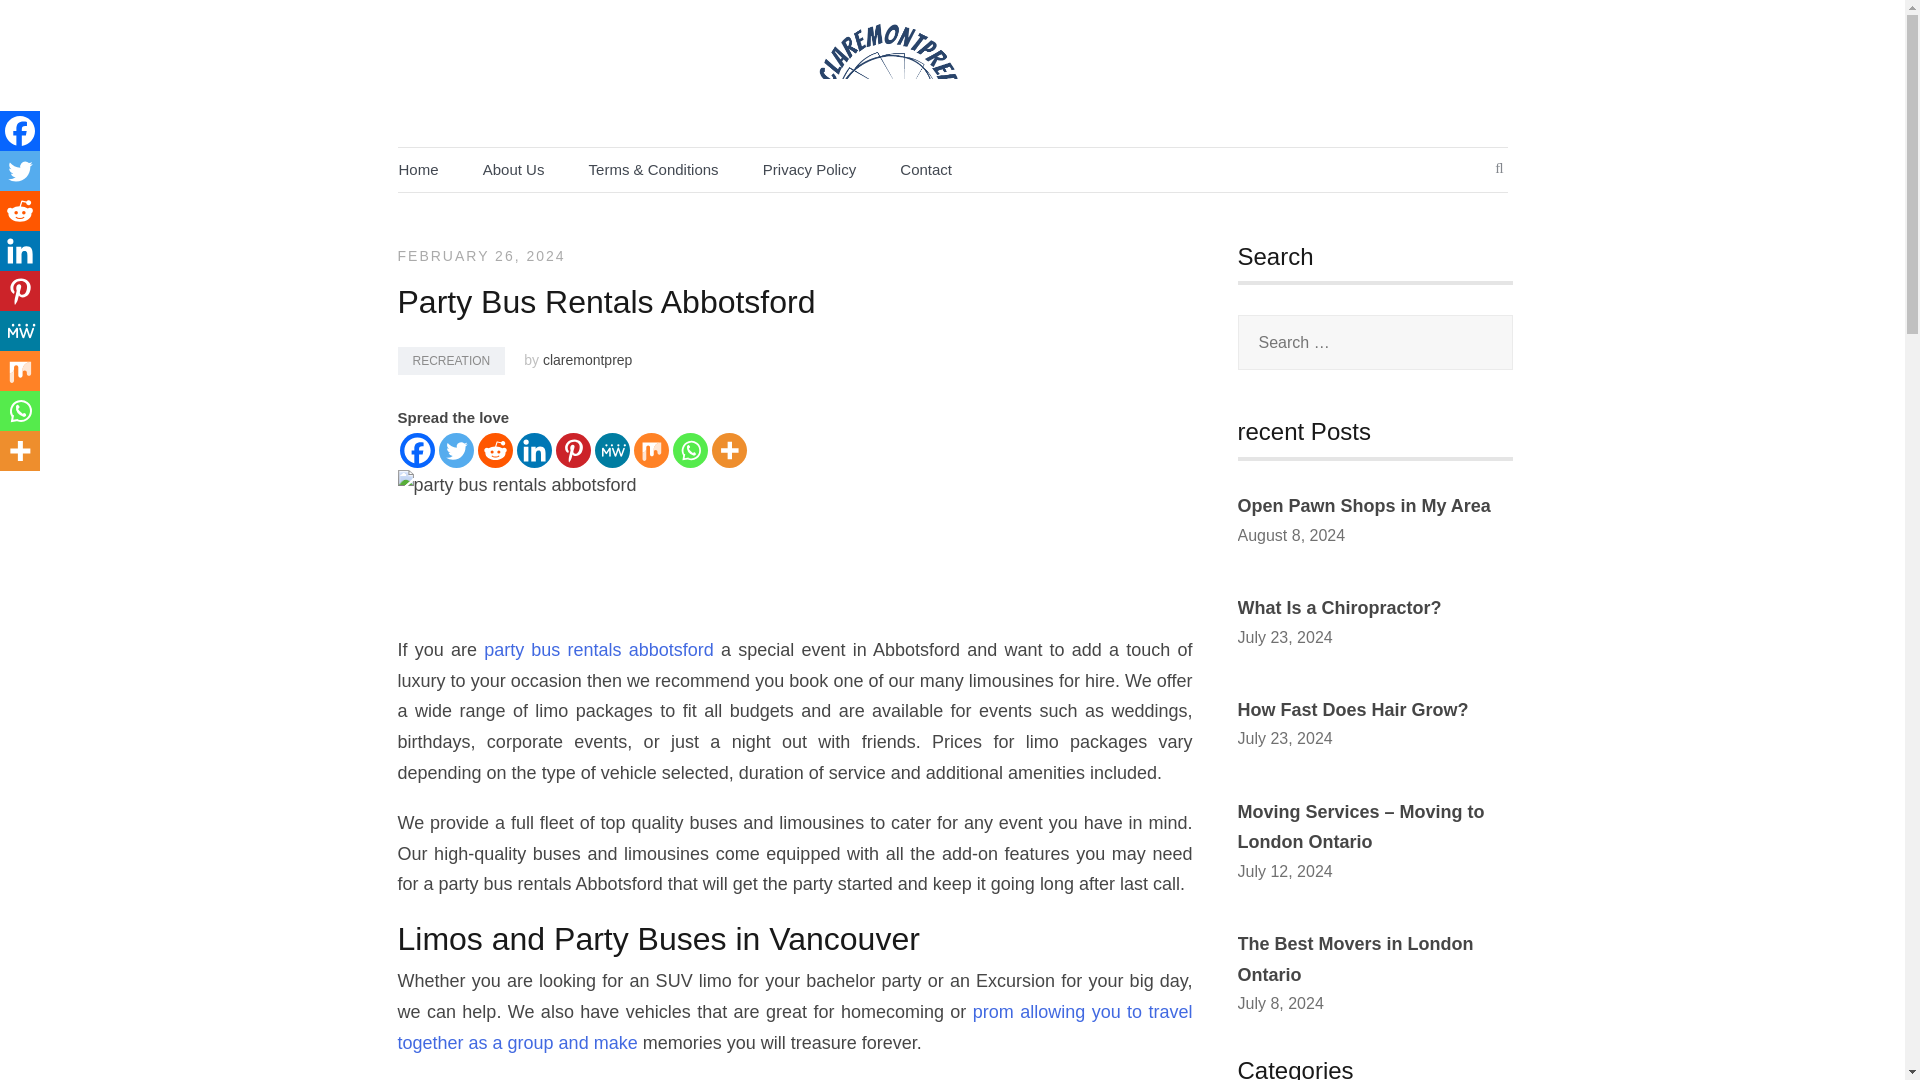 The width and height of the screenshot is (1920, 1080). What do you see at coordinates (809, 169) in the screenshot?
I see `Privacy Policy` at bounding box center [809, 169].